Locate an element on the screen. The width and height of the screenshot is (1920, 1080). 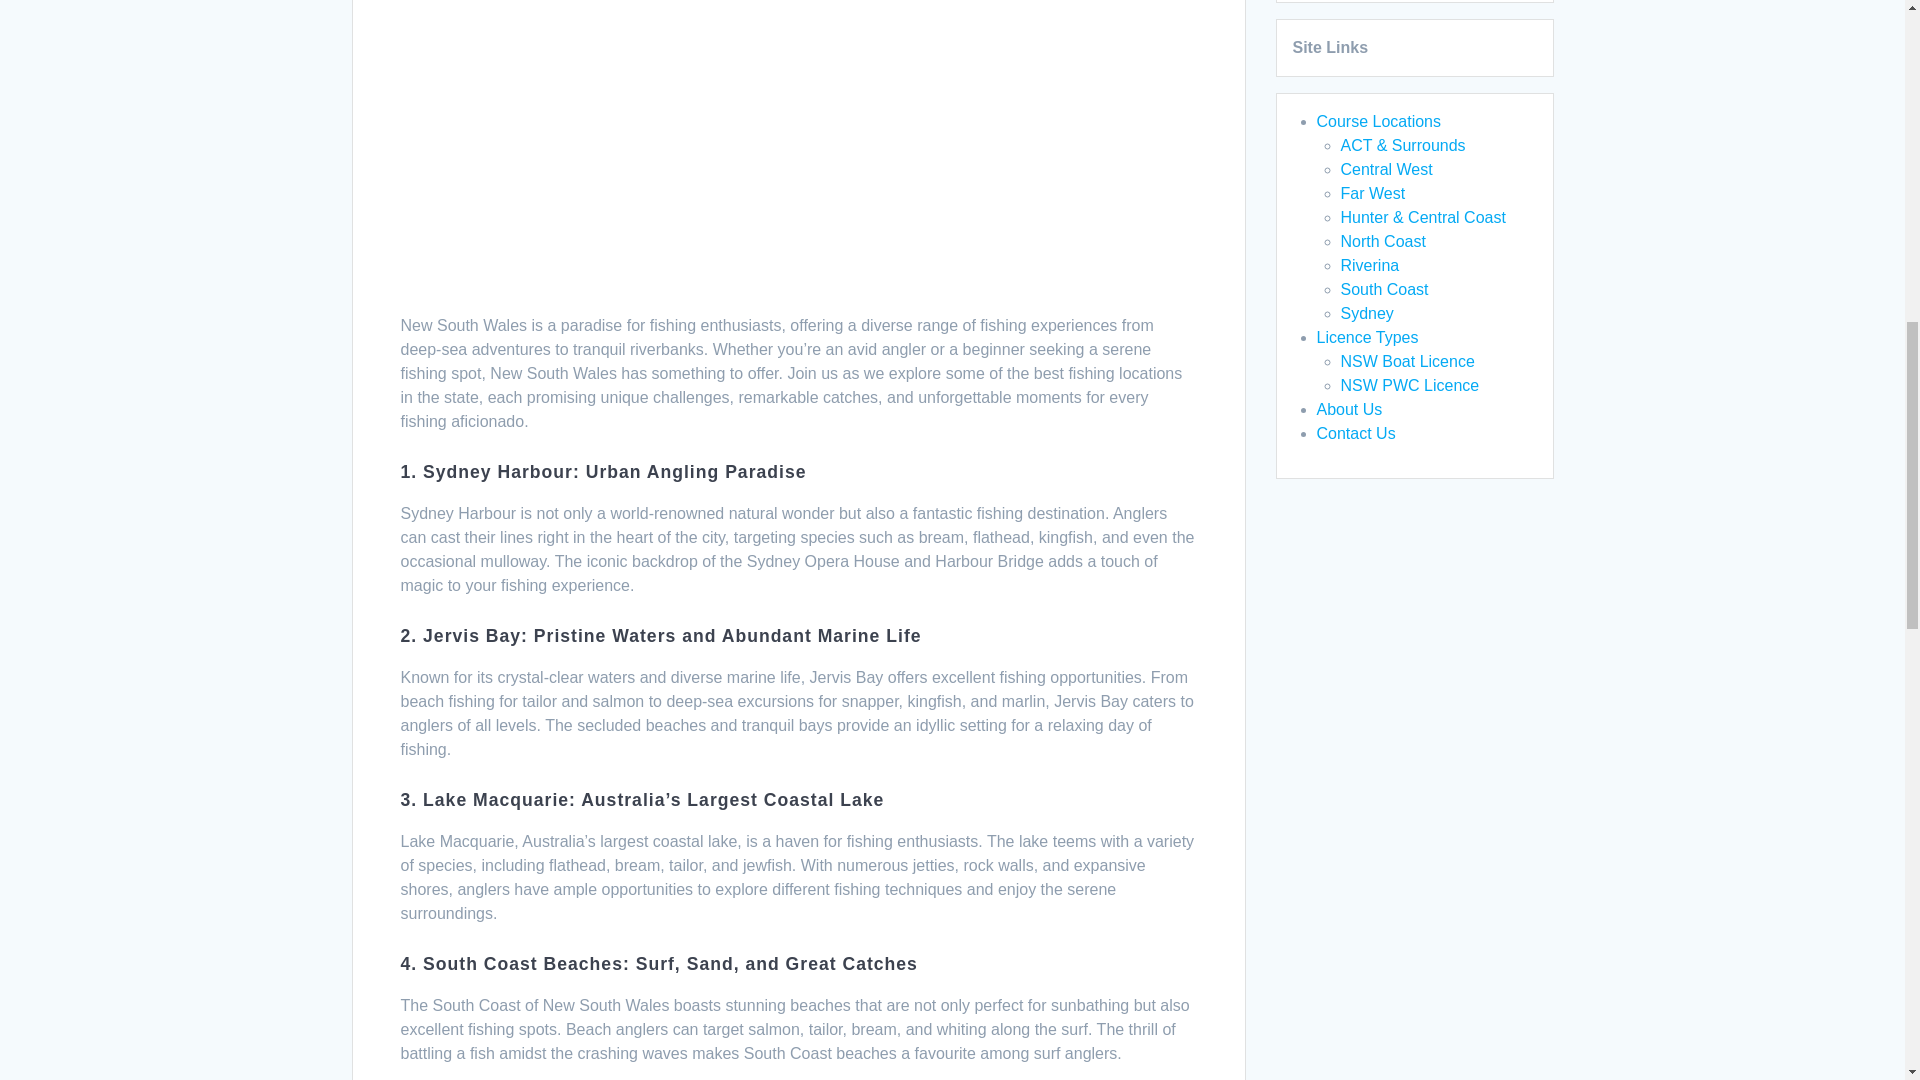
Licence Types is located at coordinates (1366, 337).